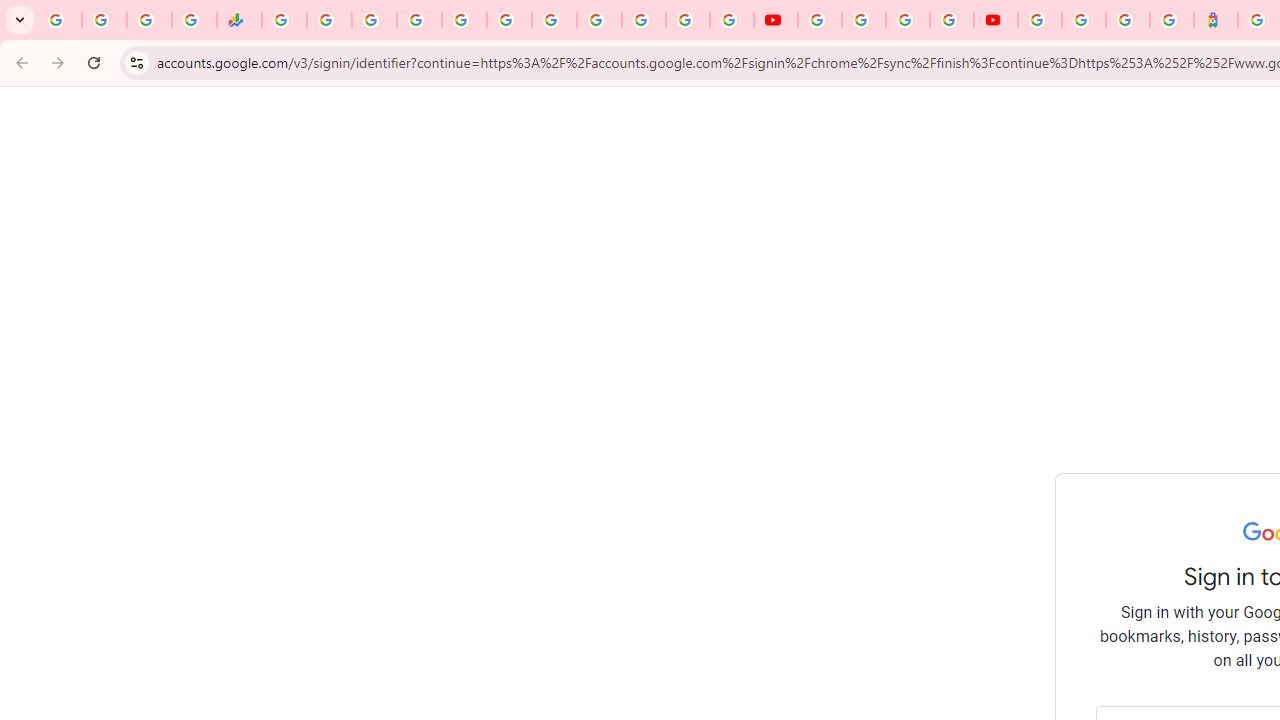 This screenshot has width=1280, height=720. What do you see at coordinates (864, 20) in the screenshot?
I see `Google Account Help` at bounding box center [864, 20].